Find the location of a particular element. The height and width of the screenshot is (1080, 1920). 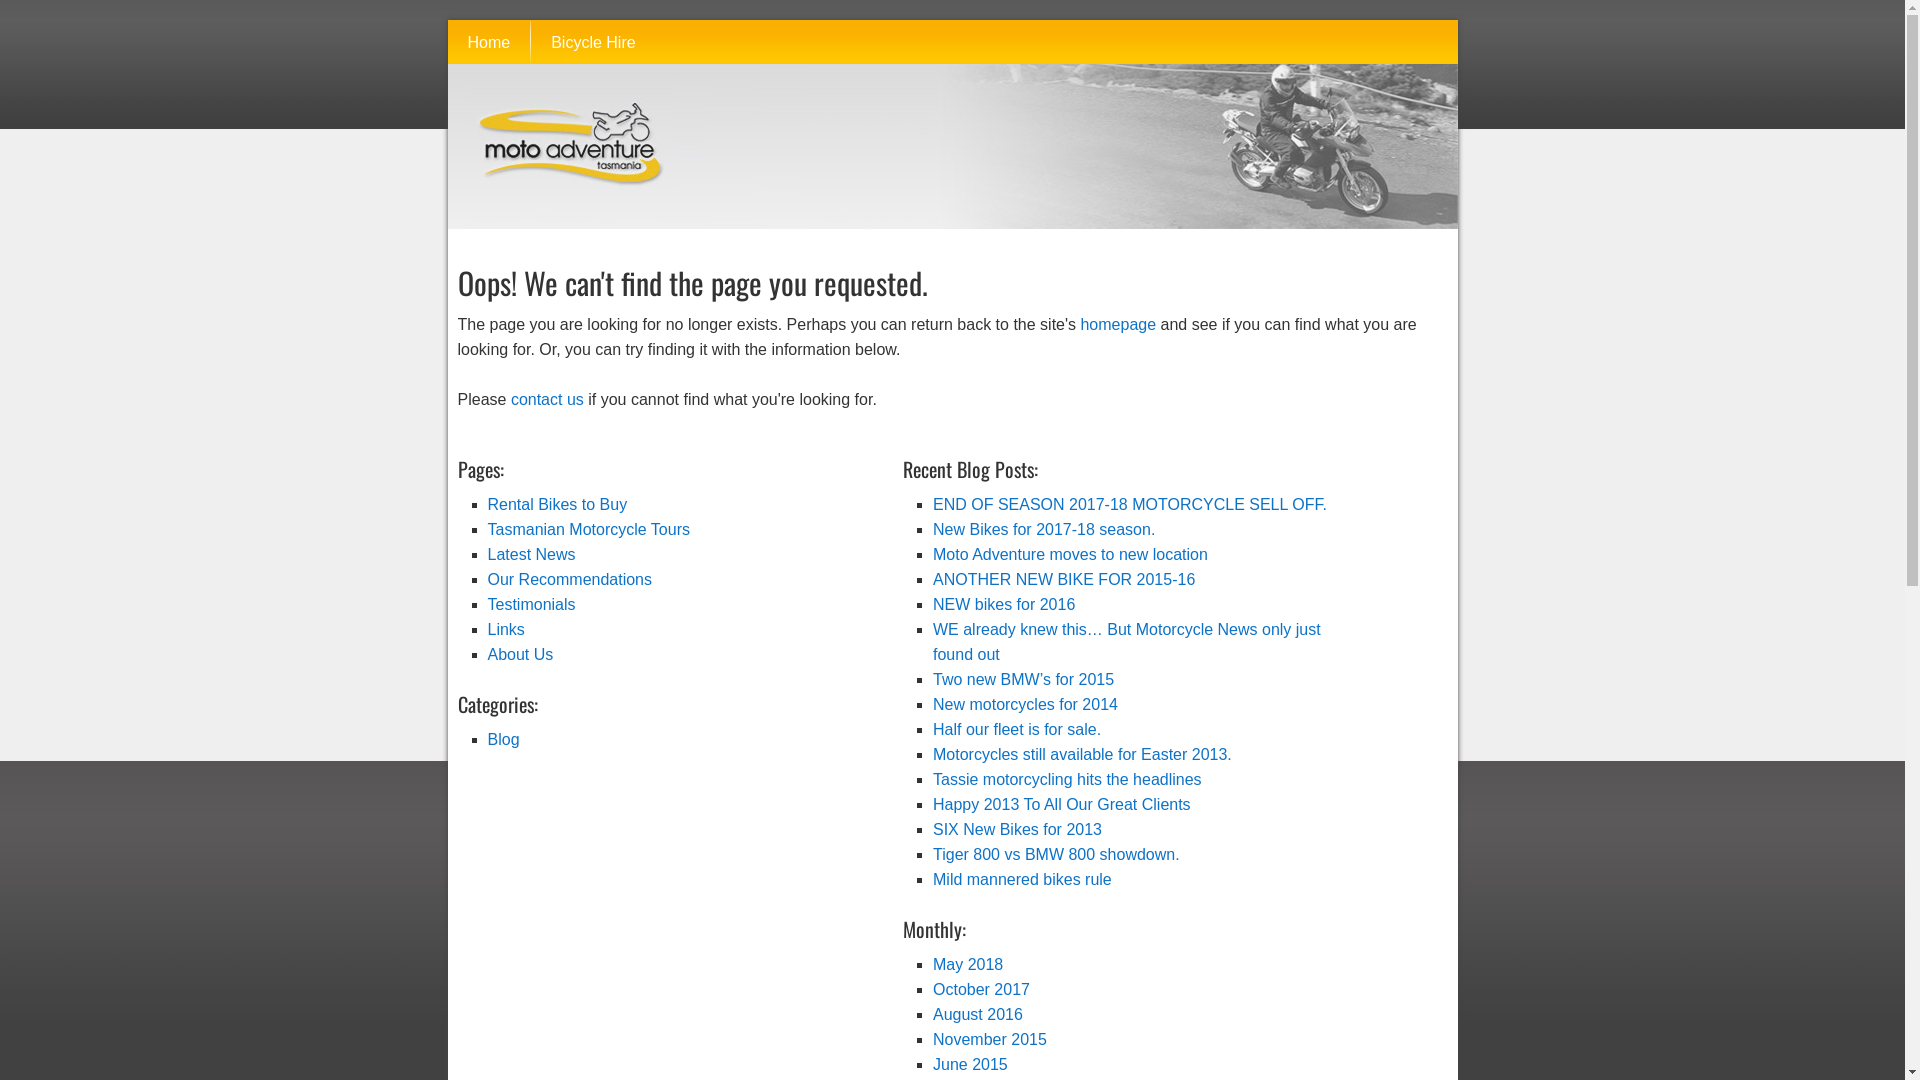

Motorcycles still available for Easter 2013. is located at coordinates (1082, 754).